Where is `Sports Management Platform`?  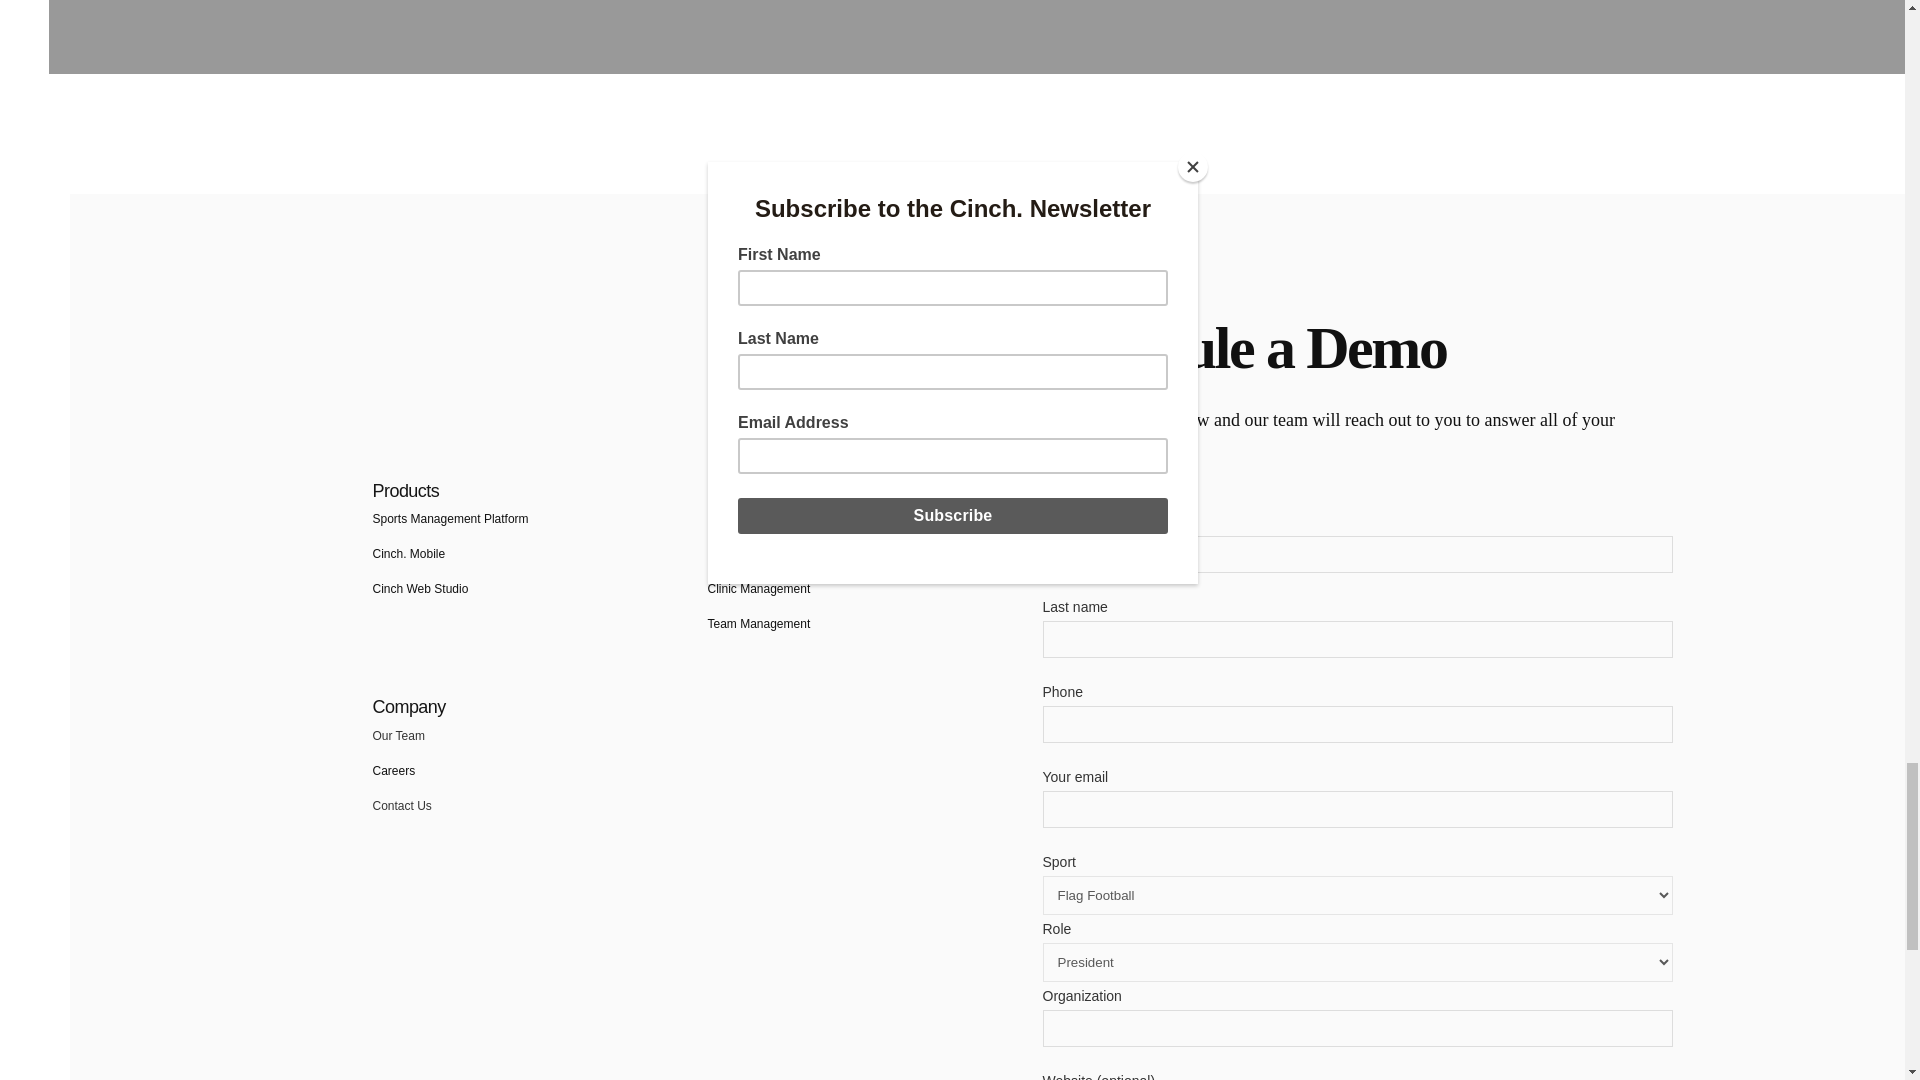
Sports Management Platform is located at coordinates (450, 518).